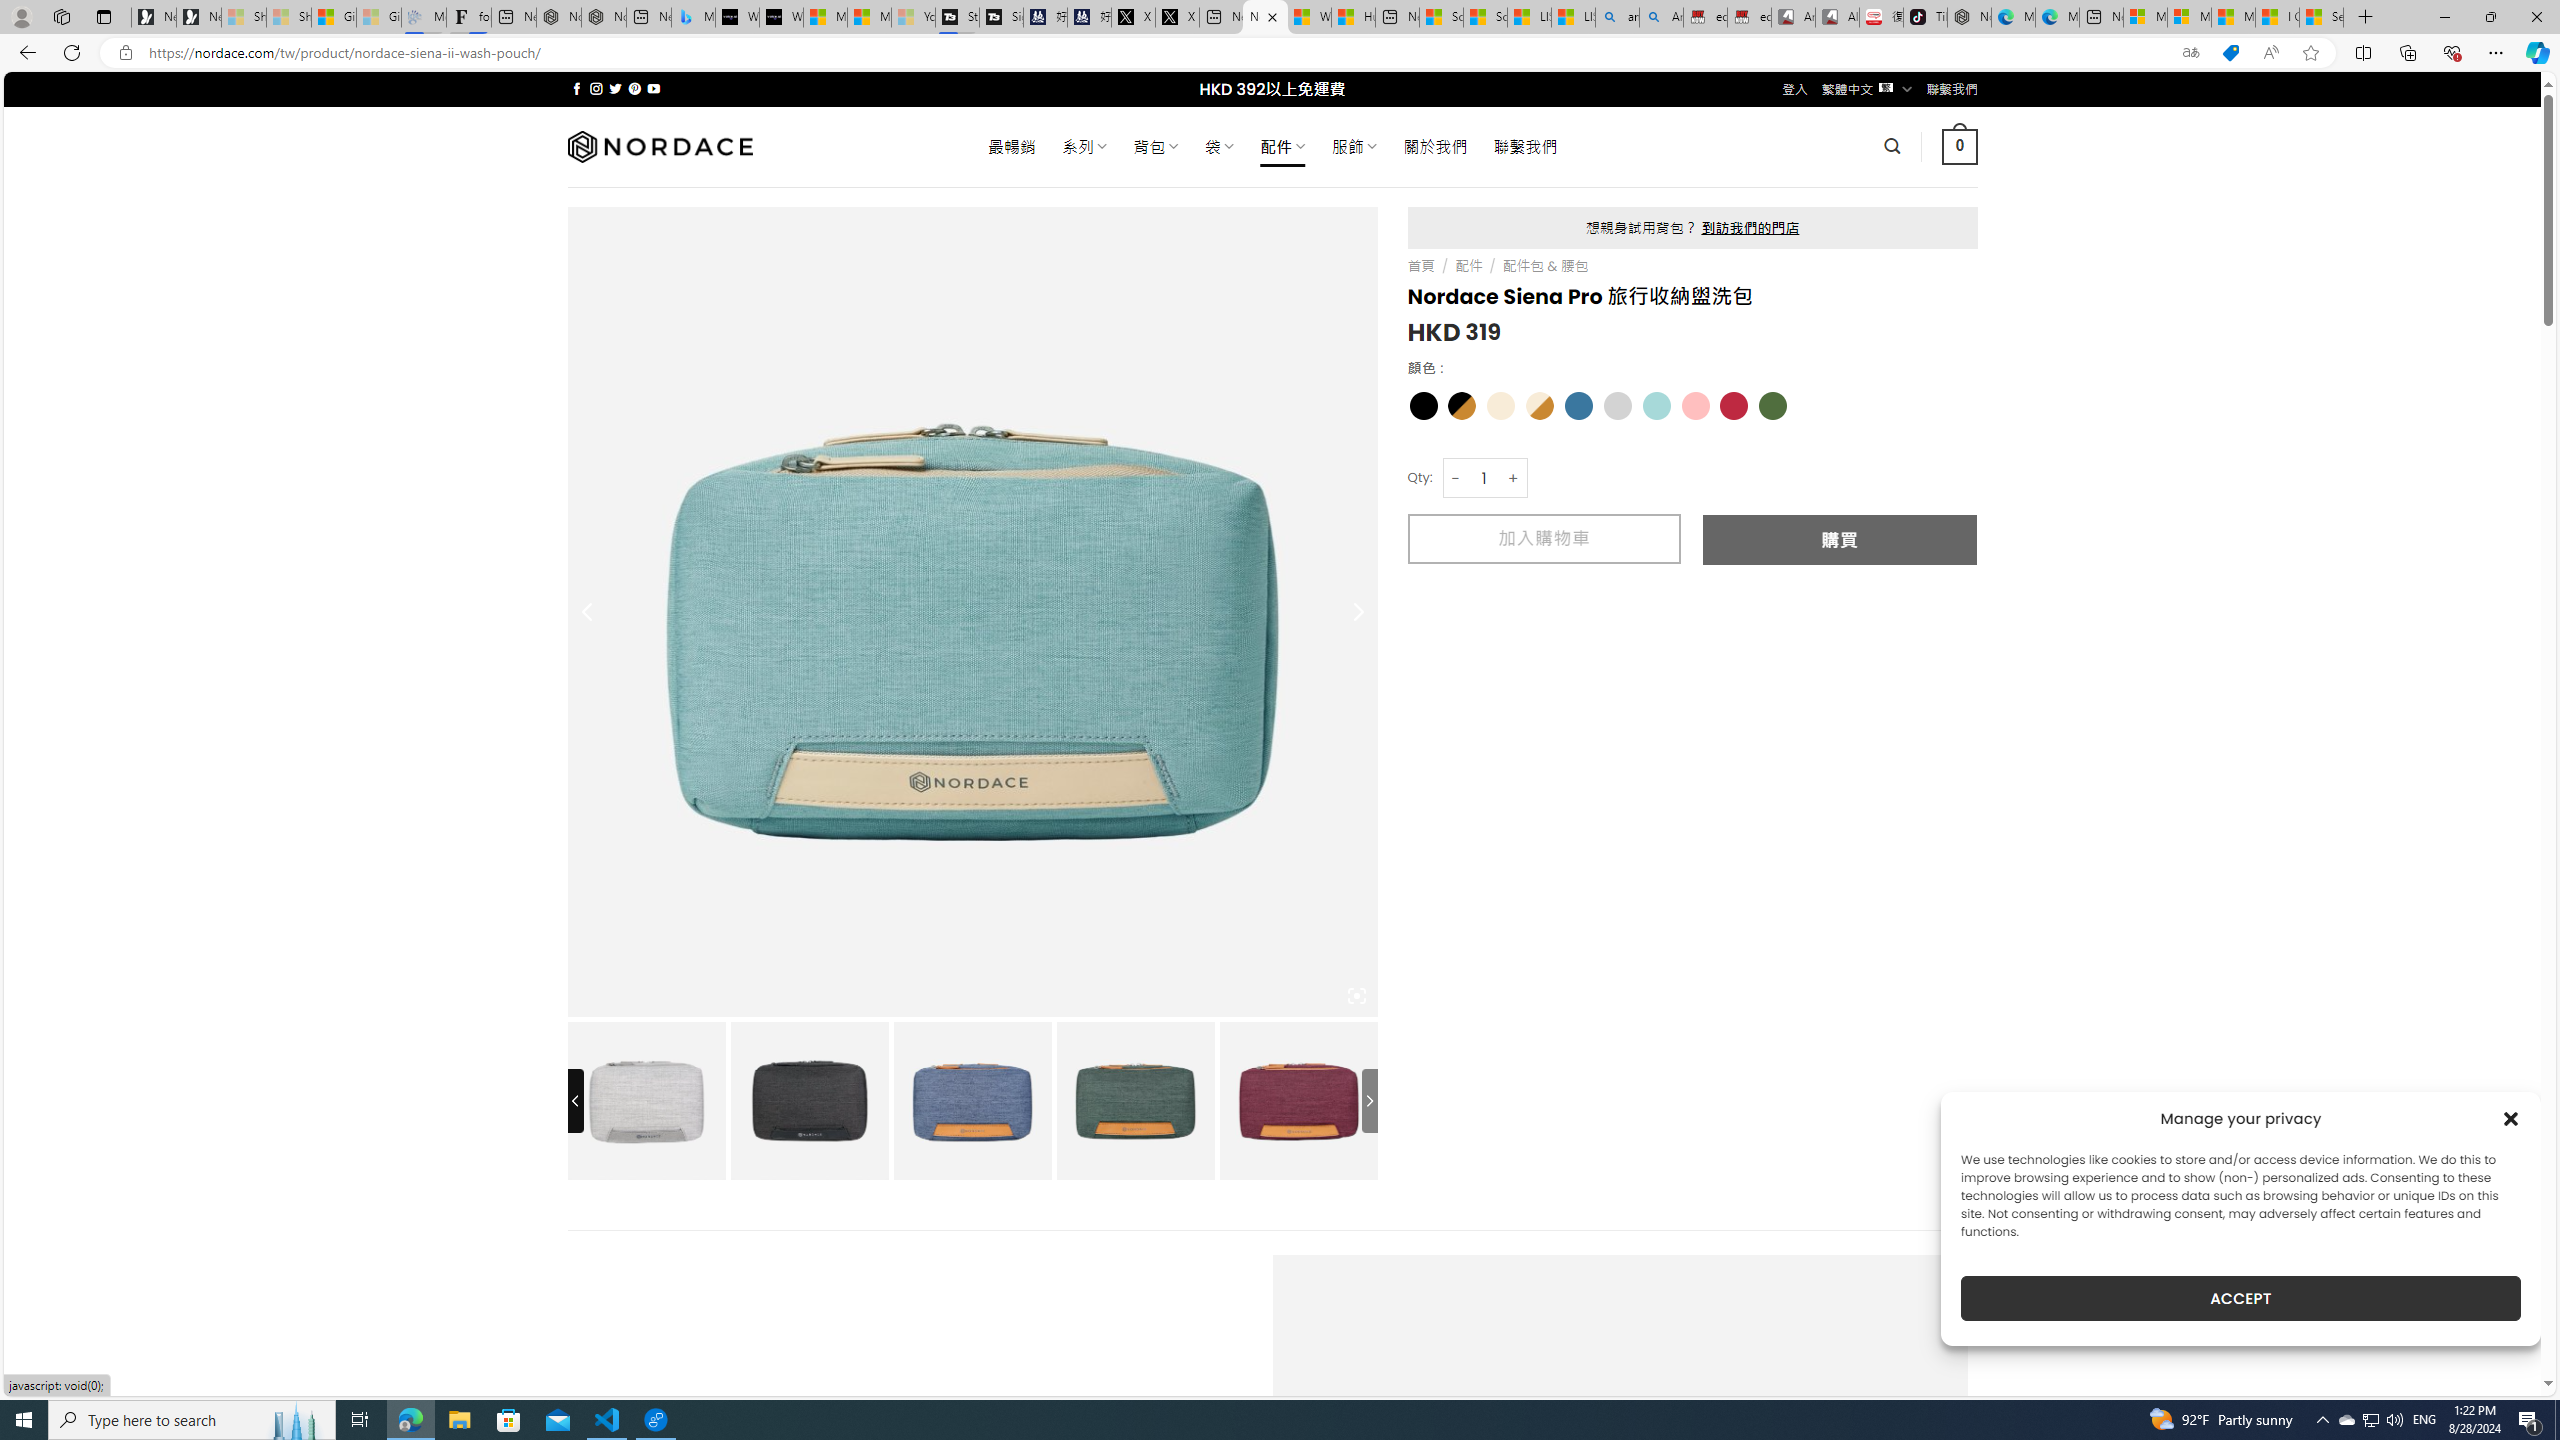 Image resolution: width=2560 pixels, height=1440 pixels. What do you see at coordinates (1354, 17) in the screenshot?
I see `Huge shark washes ashore at New York City beach | Watch` at bounding box center [1354, 17].